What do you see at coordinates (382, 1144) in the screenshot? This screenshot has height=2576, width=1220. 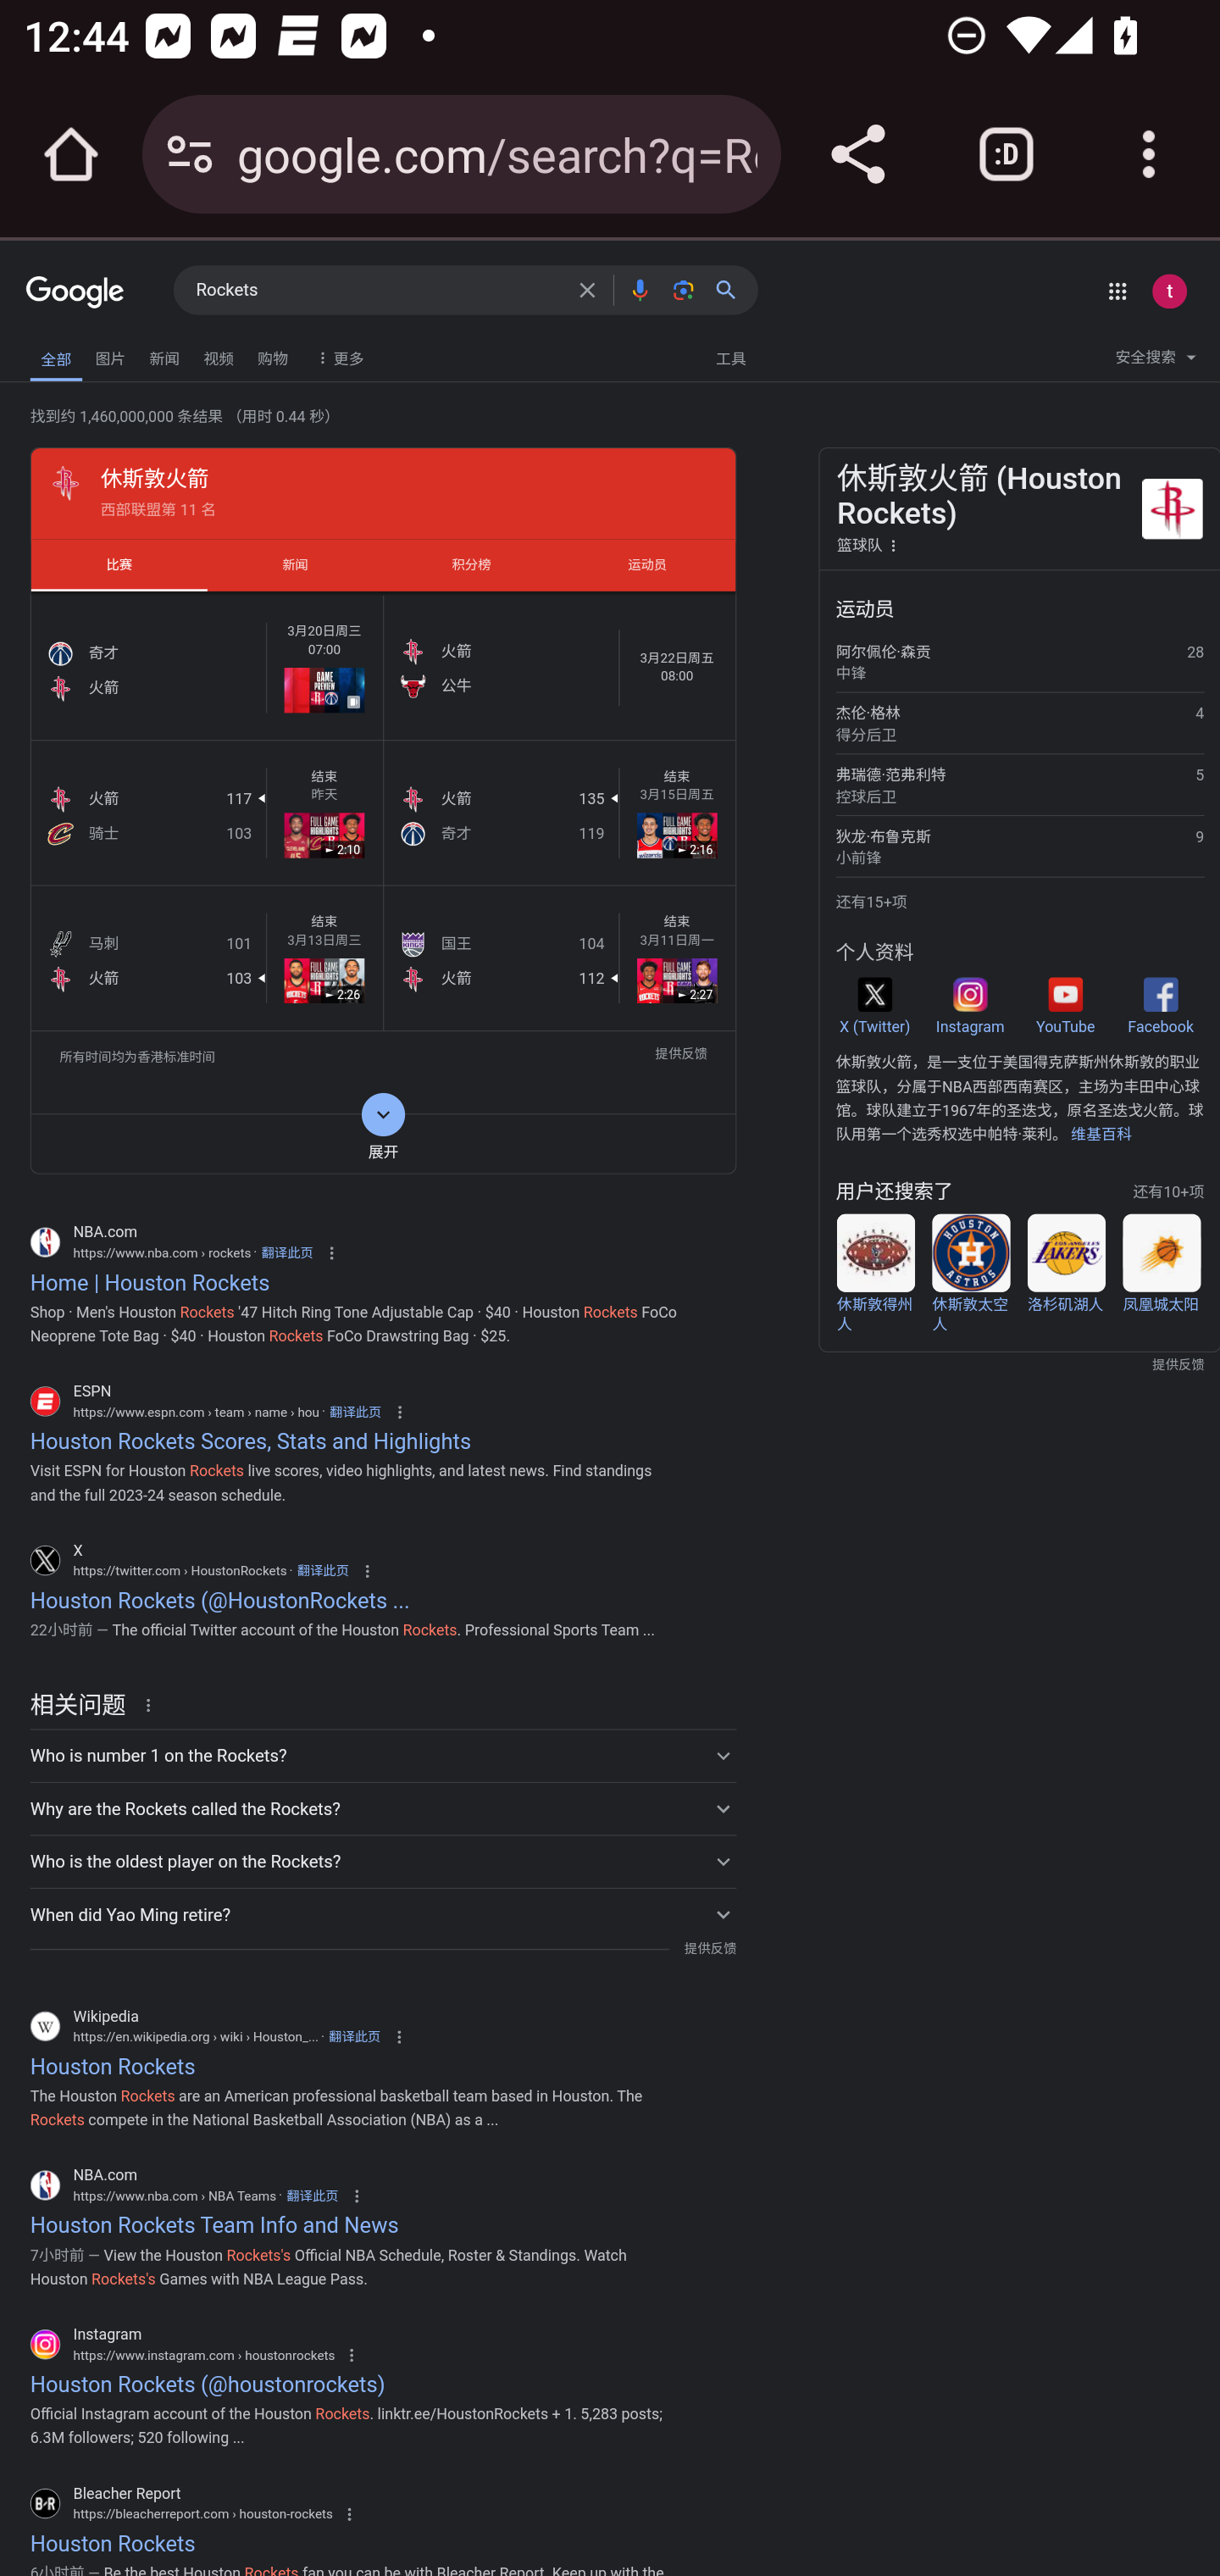 I see `展开` at bounding box center [382, 1144].